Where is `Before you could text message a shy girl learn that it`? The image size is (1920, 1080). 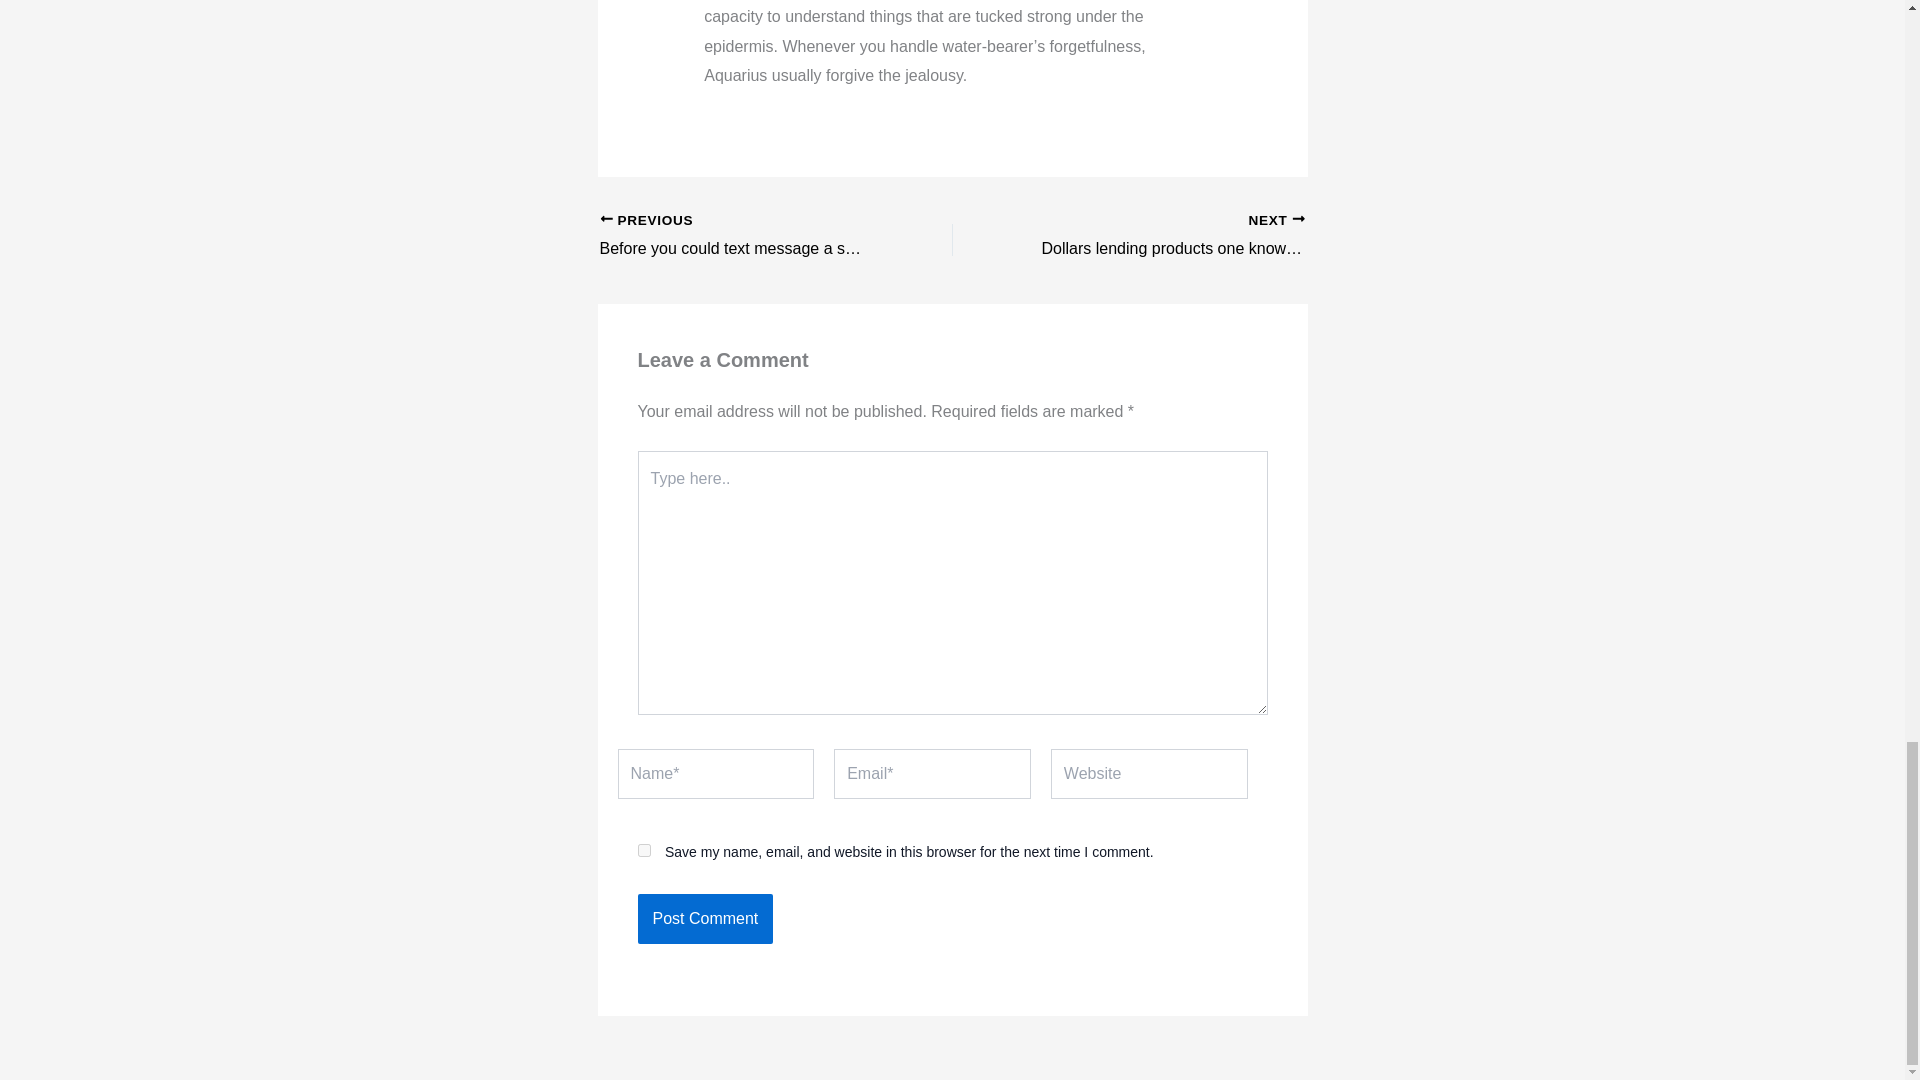
Before you could text message a shy girl learn that it is located at coordinates (741, 236).